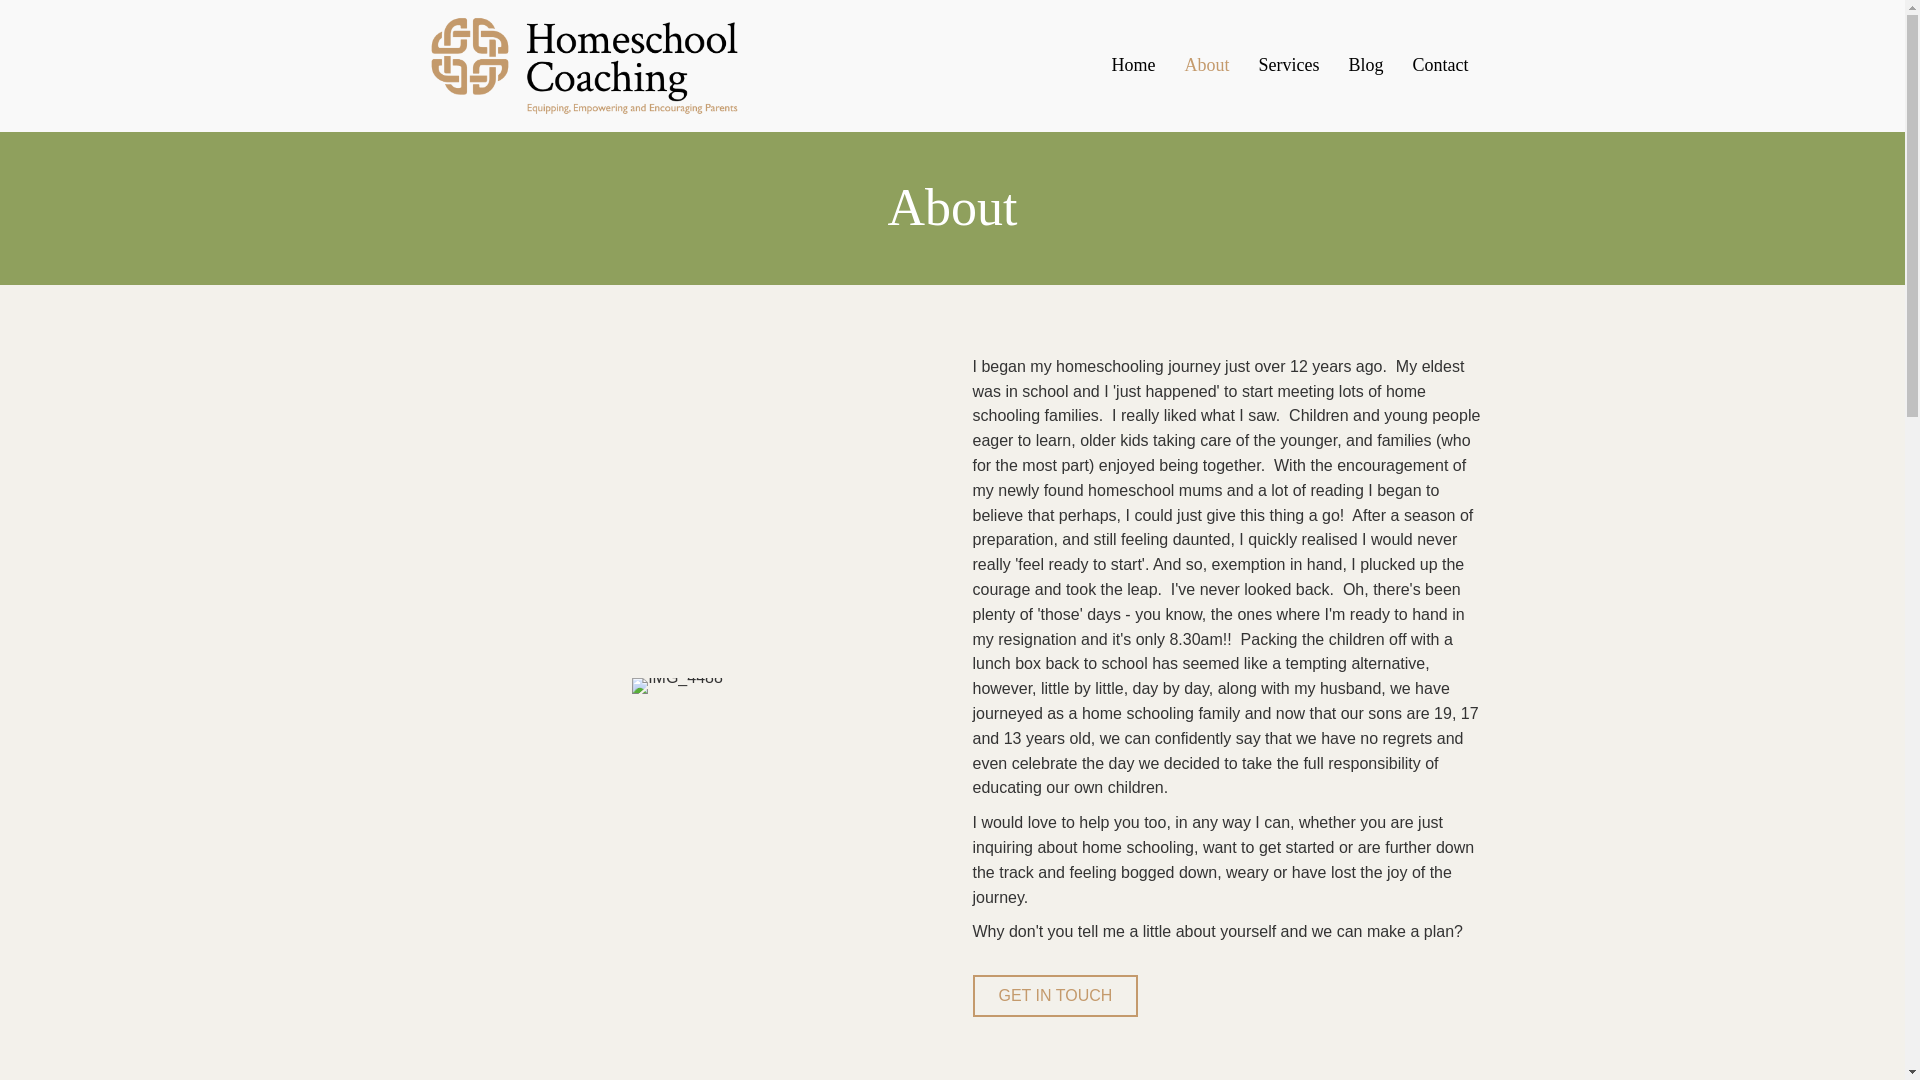  Describe the element at coordinates (583, 66) in the screenshot. I see `SH-Logo-Primary` at that location.